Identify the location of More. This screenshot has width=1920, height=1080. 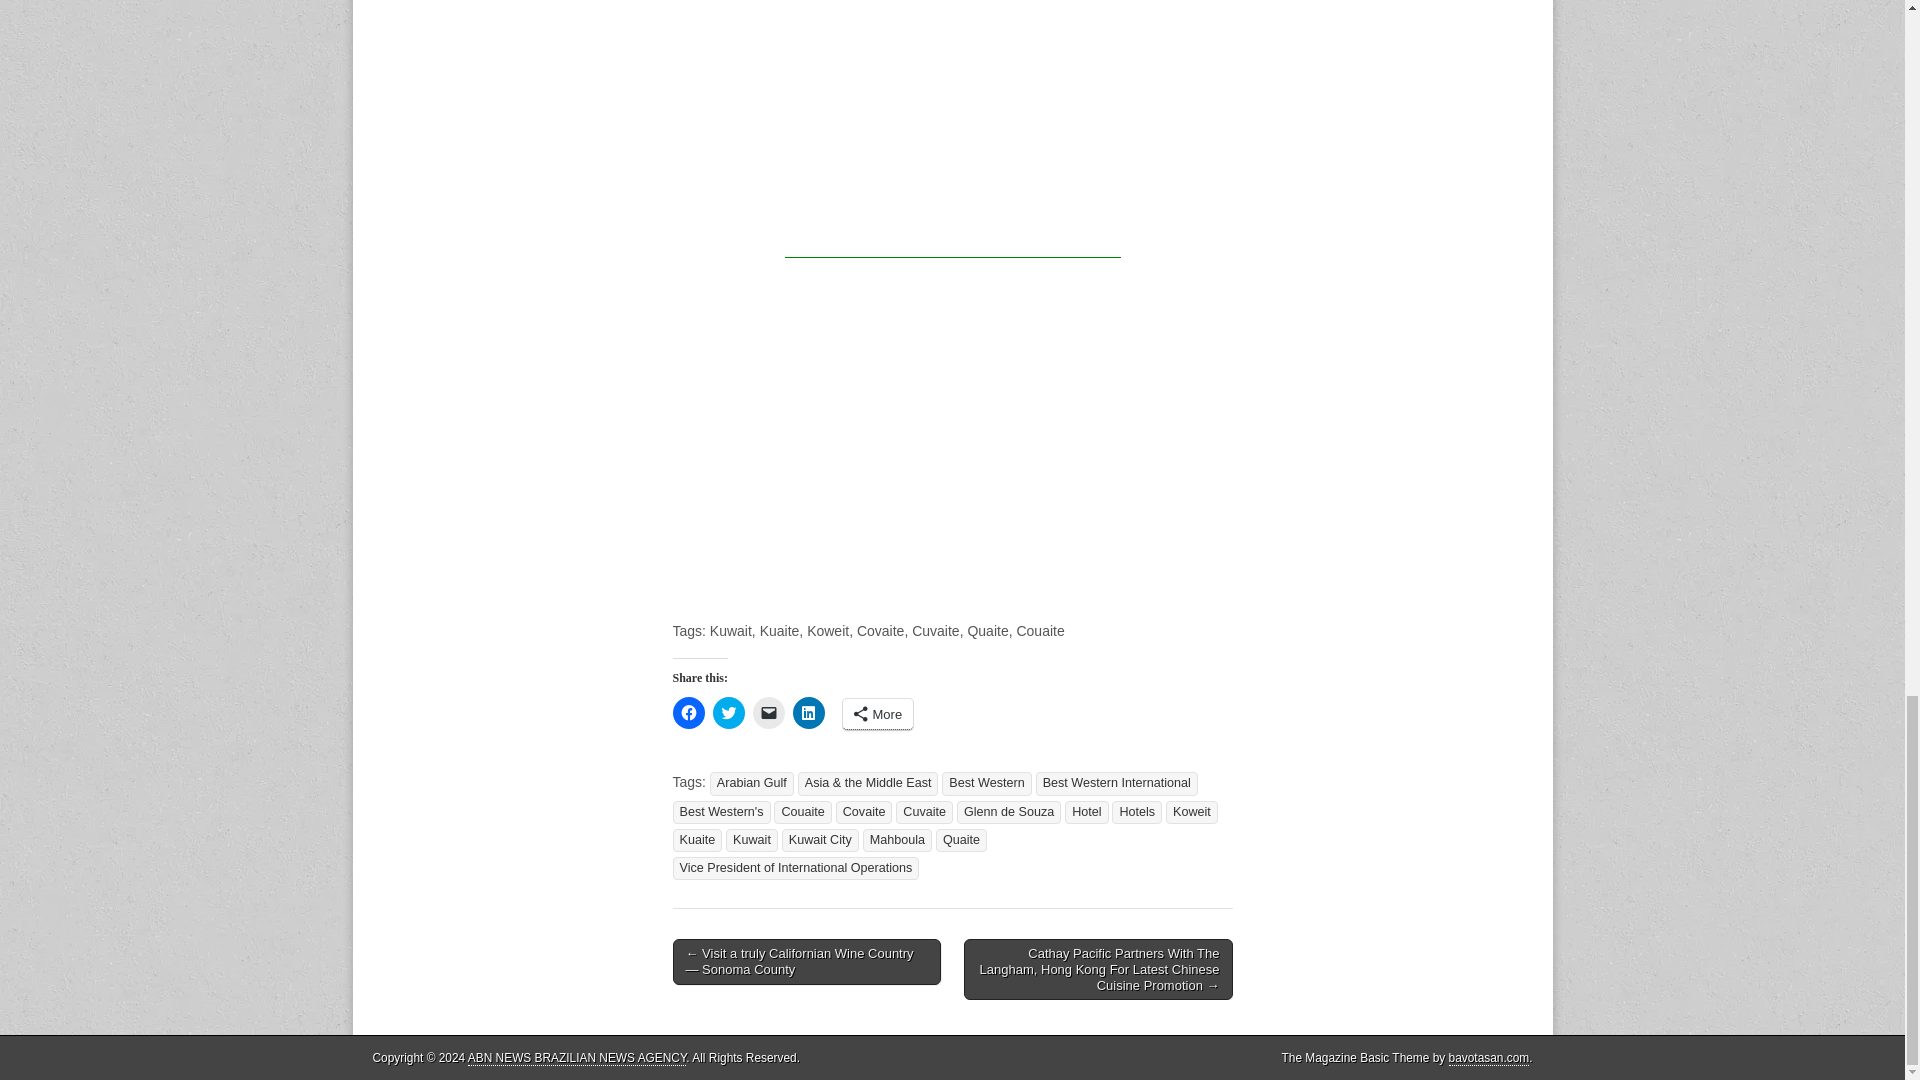
(878, 714).